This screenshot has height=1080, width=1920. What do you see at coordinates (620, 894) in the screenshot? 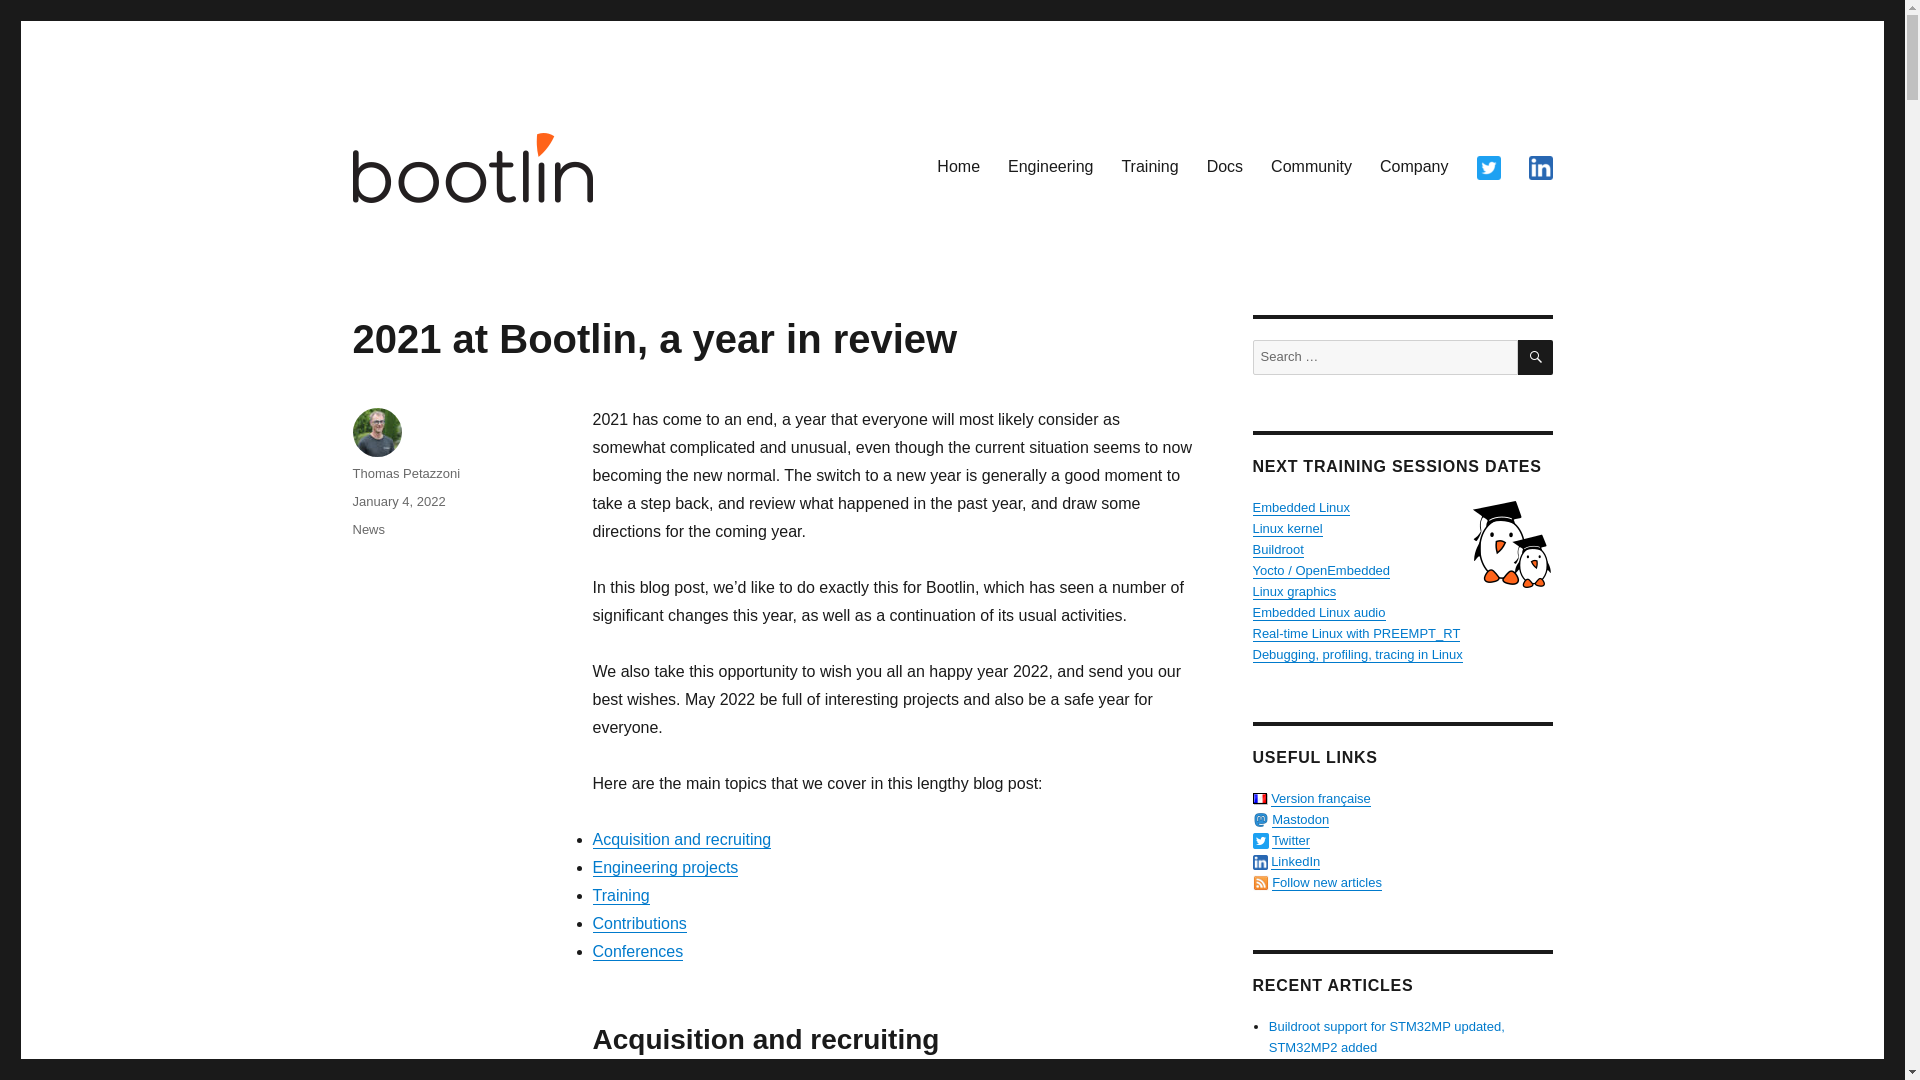
I see `Training` at bounding box center [620, 894].